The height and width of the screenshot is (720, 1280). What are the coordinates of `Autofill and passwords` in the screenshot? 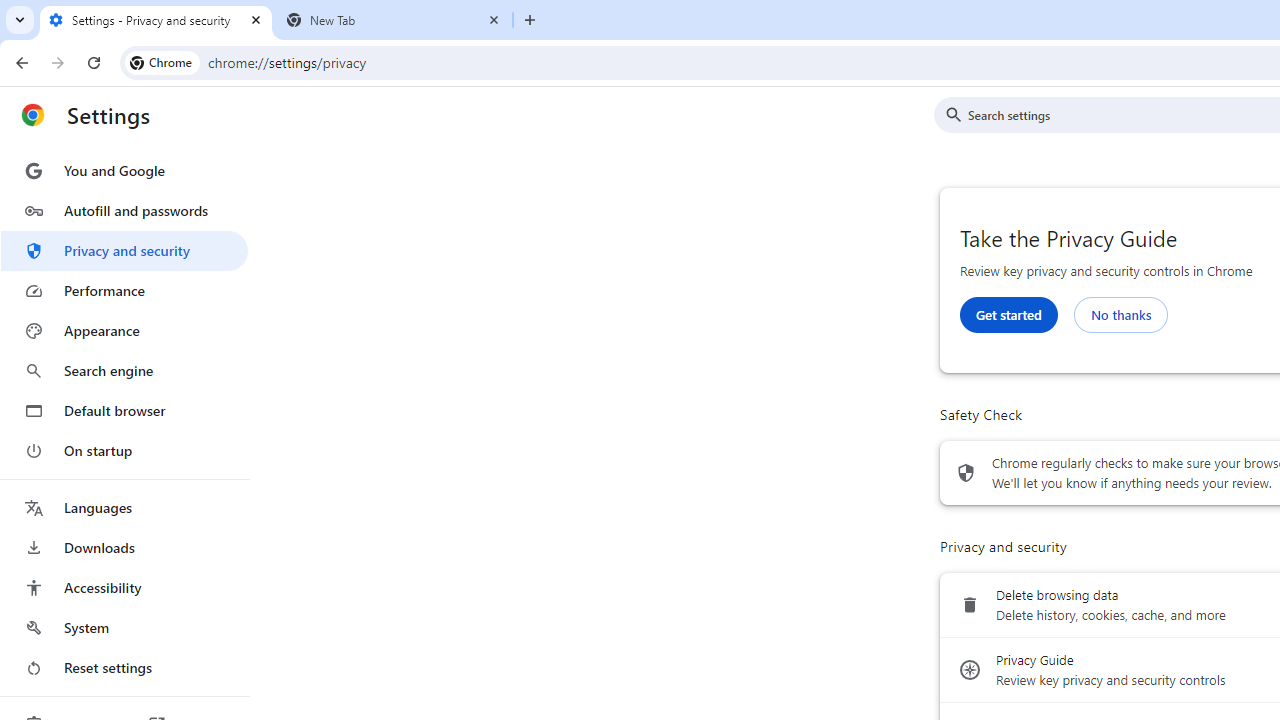 It's located at (124, 210).